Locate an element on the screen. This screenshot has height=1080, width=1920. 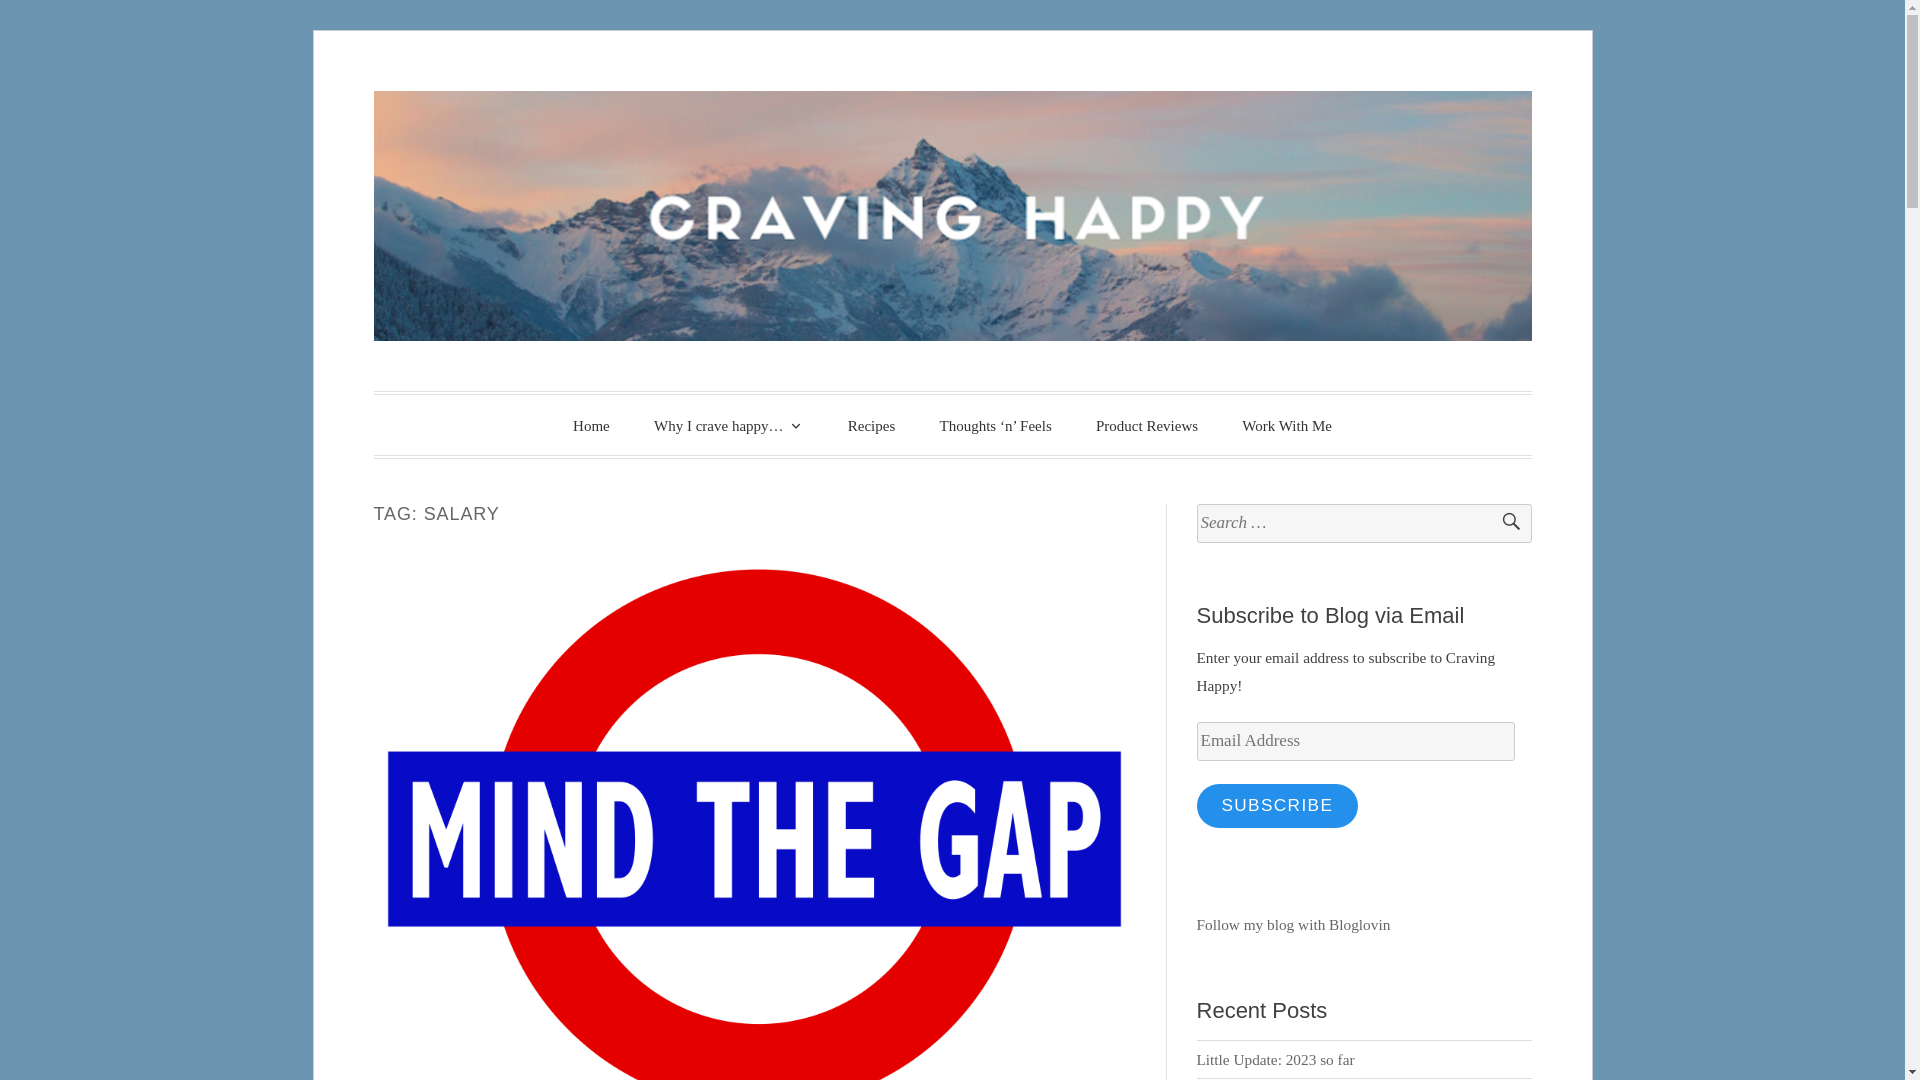
Recipes is located at coordinates (871, 426).